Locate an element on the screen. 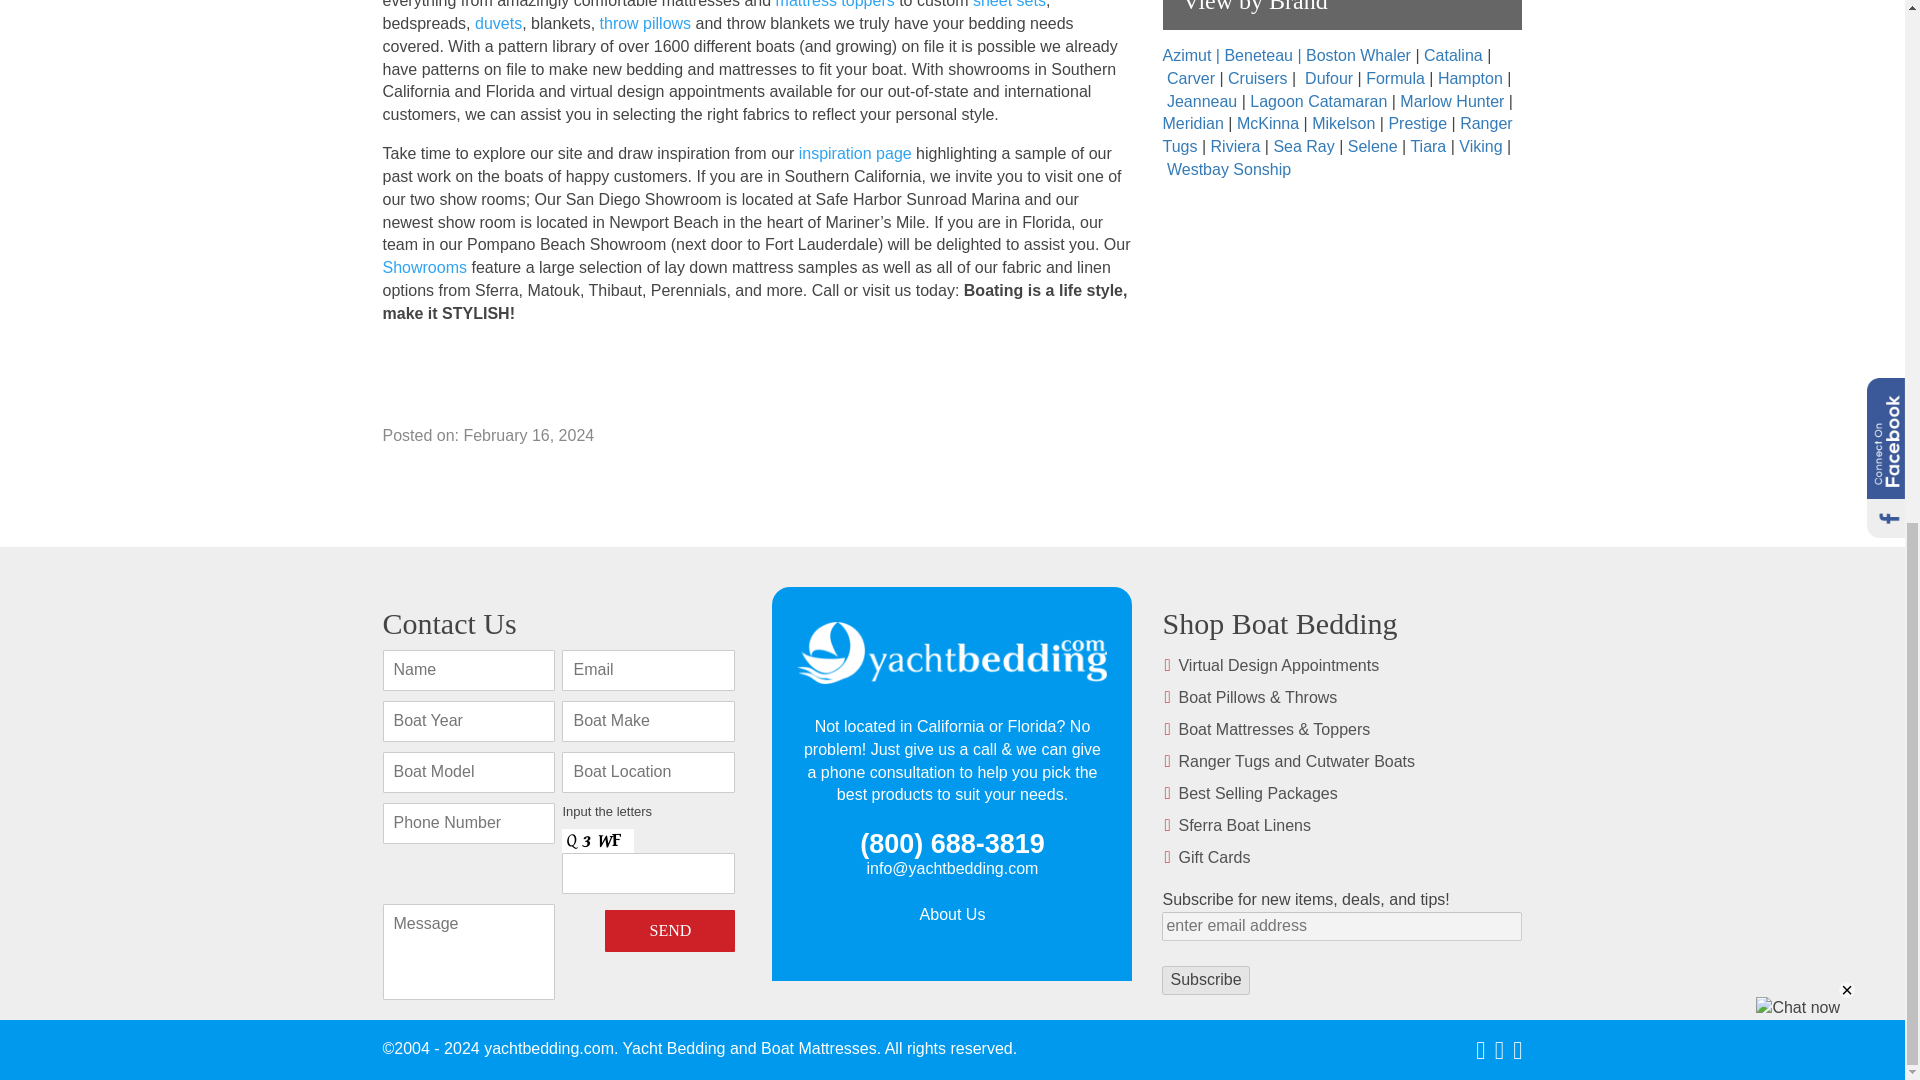 This screenshot has height=1080, width=1920. Send is located at coordinates (670, 930).